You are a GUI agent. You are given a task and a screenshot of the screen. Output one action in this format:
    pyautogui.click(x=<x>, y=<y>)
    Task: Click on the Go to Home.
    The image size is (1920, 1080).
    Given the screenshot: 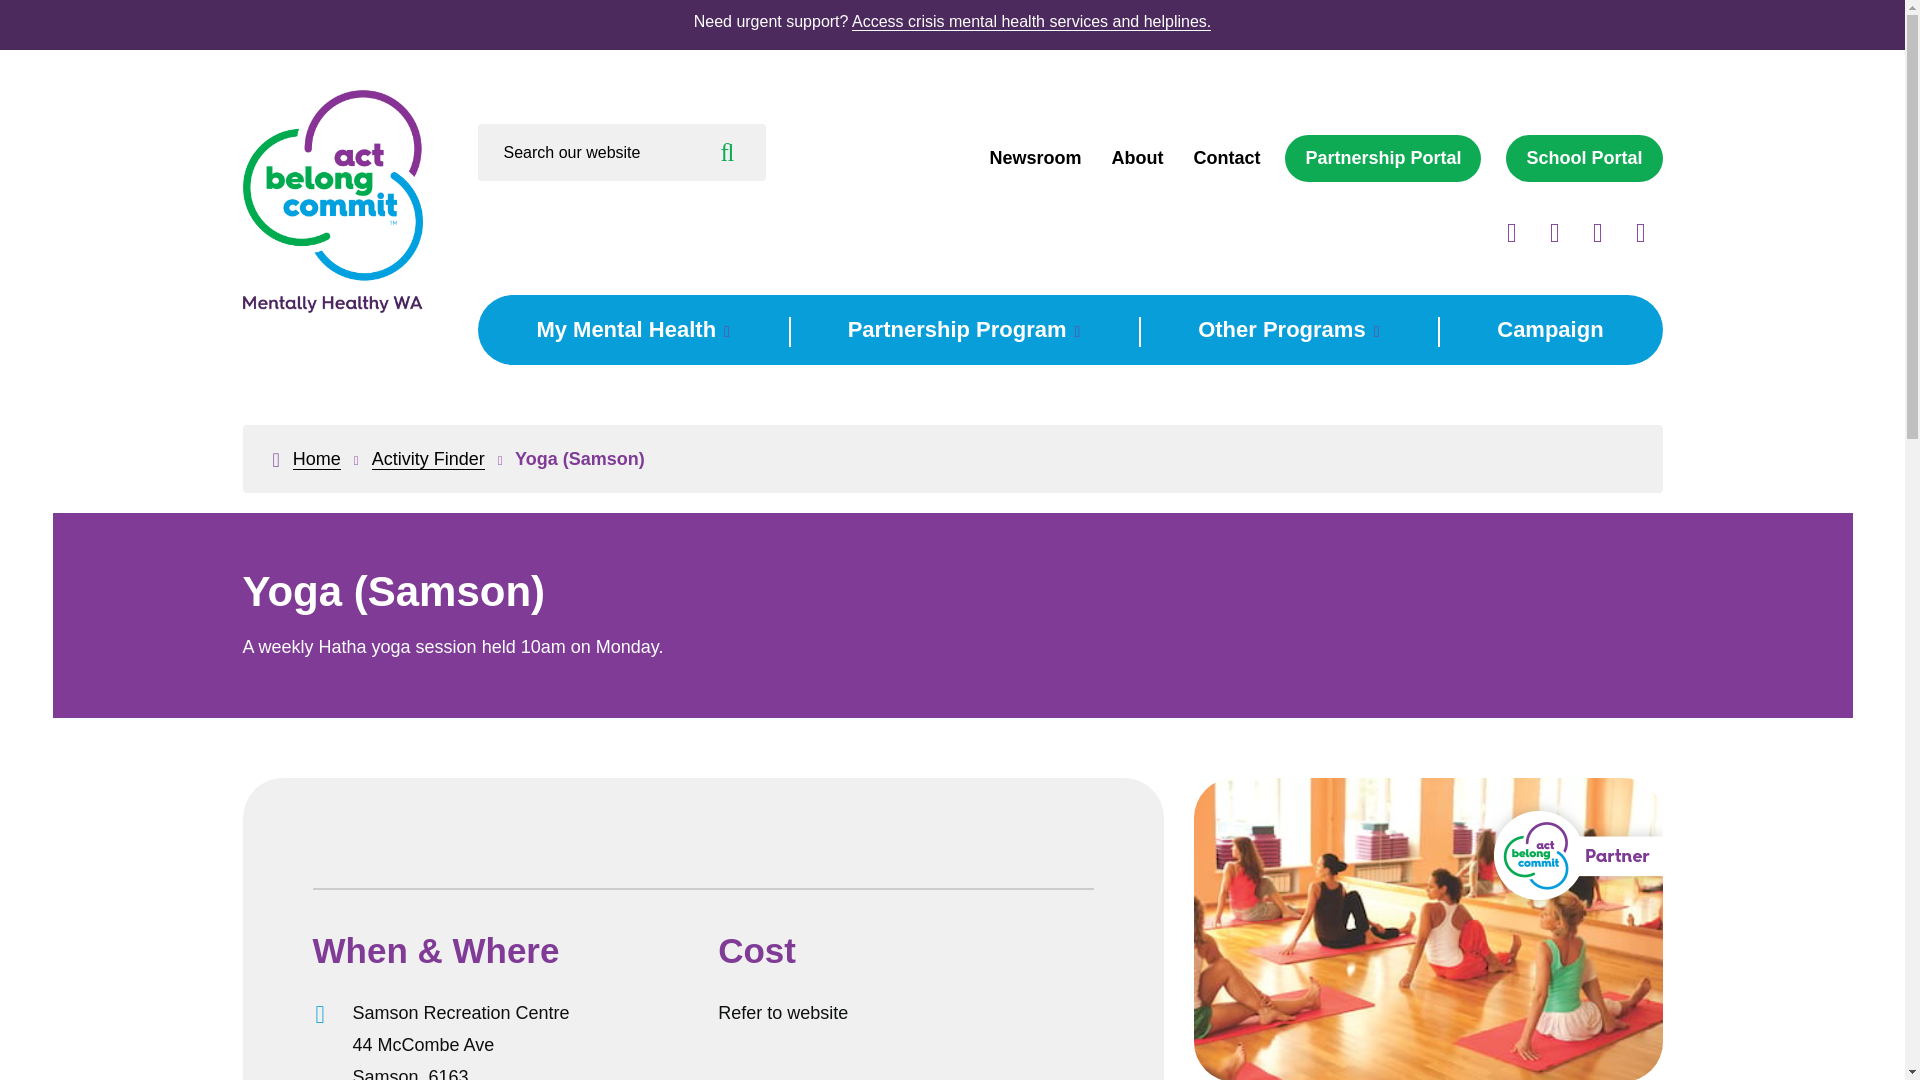 What is the action you would take?
    pyautogui.click(x=317, y=459)
    